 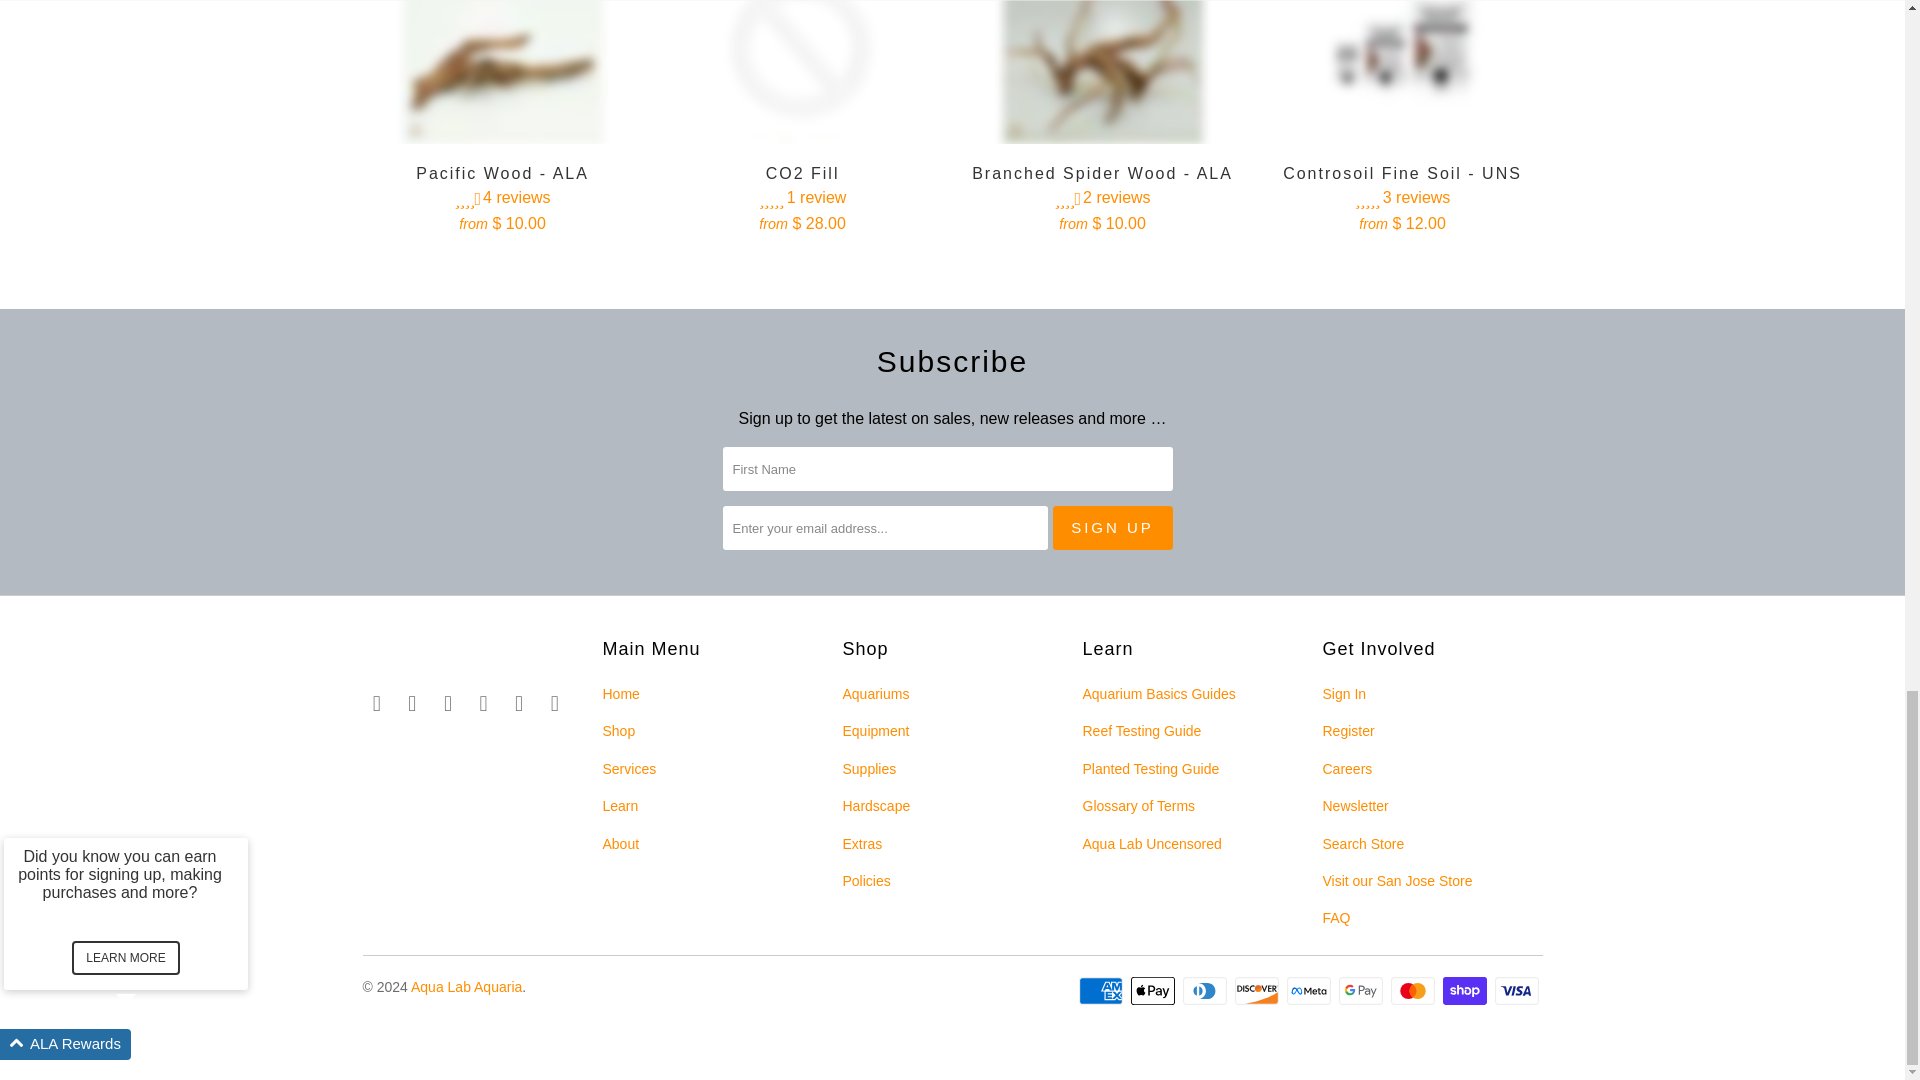 What do you see at coordinates (1154, 990) in the screenshot?
I see `Apple Pay` at bounding box center [1154, 990].